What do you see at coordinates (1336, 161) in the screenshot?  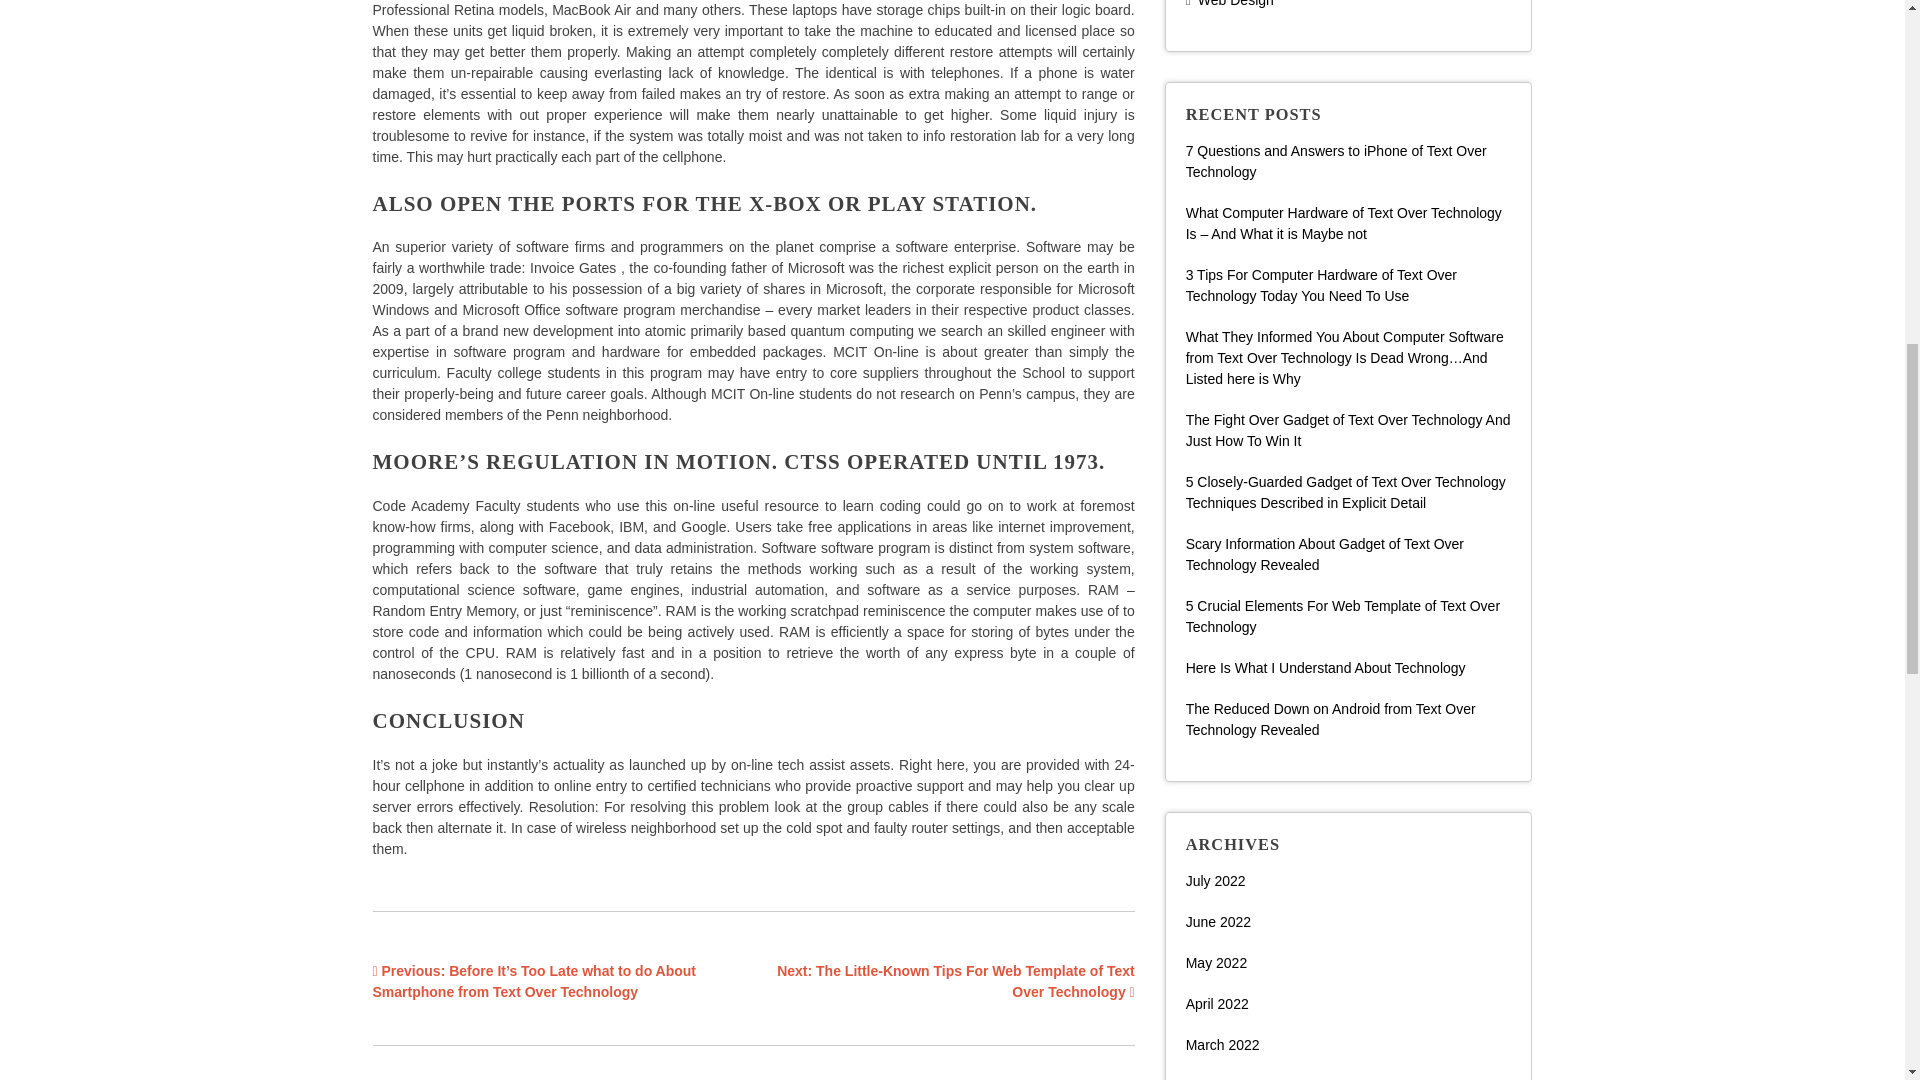 I see `7 Questions and Answers to iPhone of Text Over Technology` at bounding box center [1336, 161].